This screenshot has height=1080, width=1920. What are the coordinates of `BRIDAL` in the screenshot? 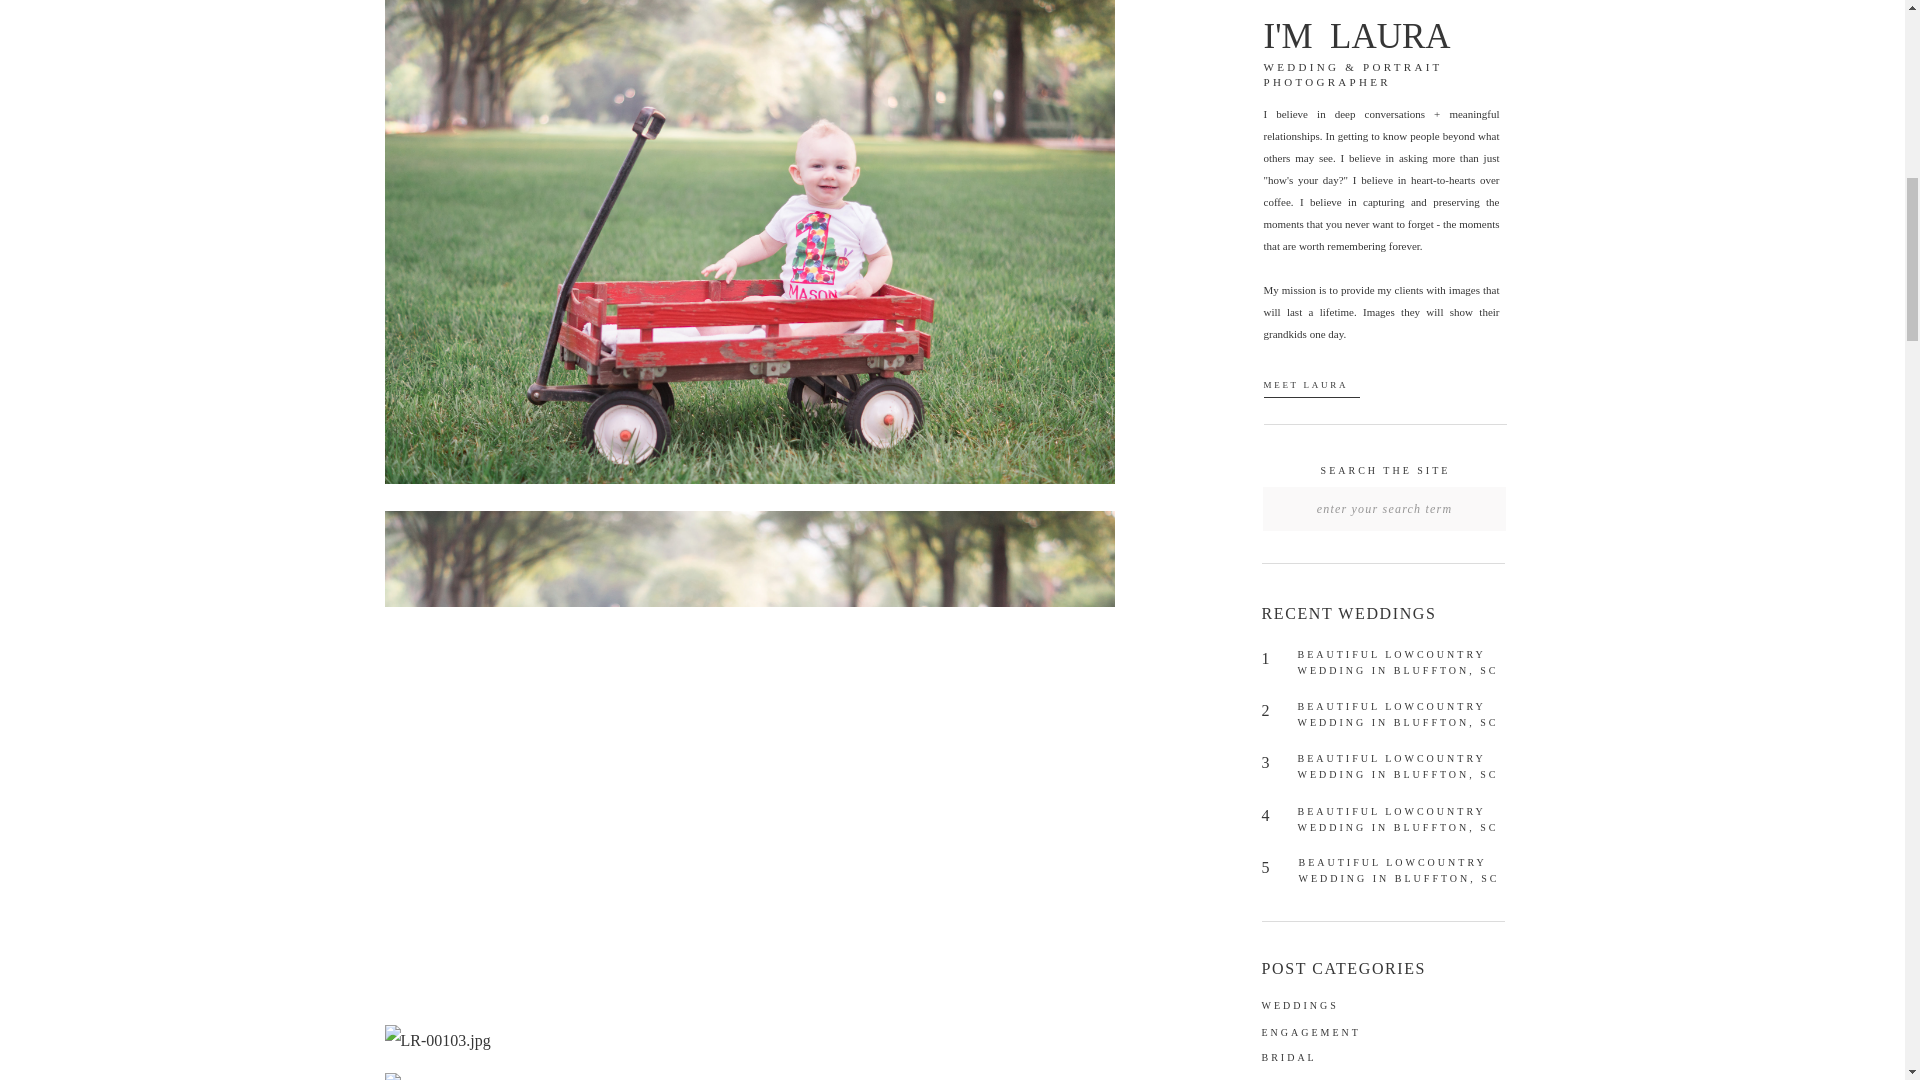 It's located at (1335, 1058).